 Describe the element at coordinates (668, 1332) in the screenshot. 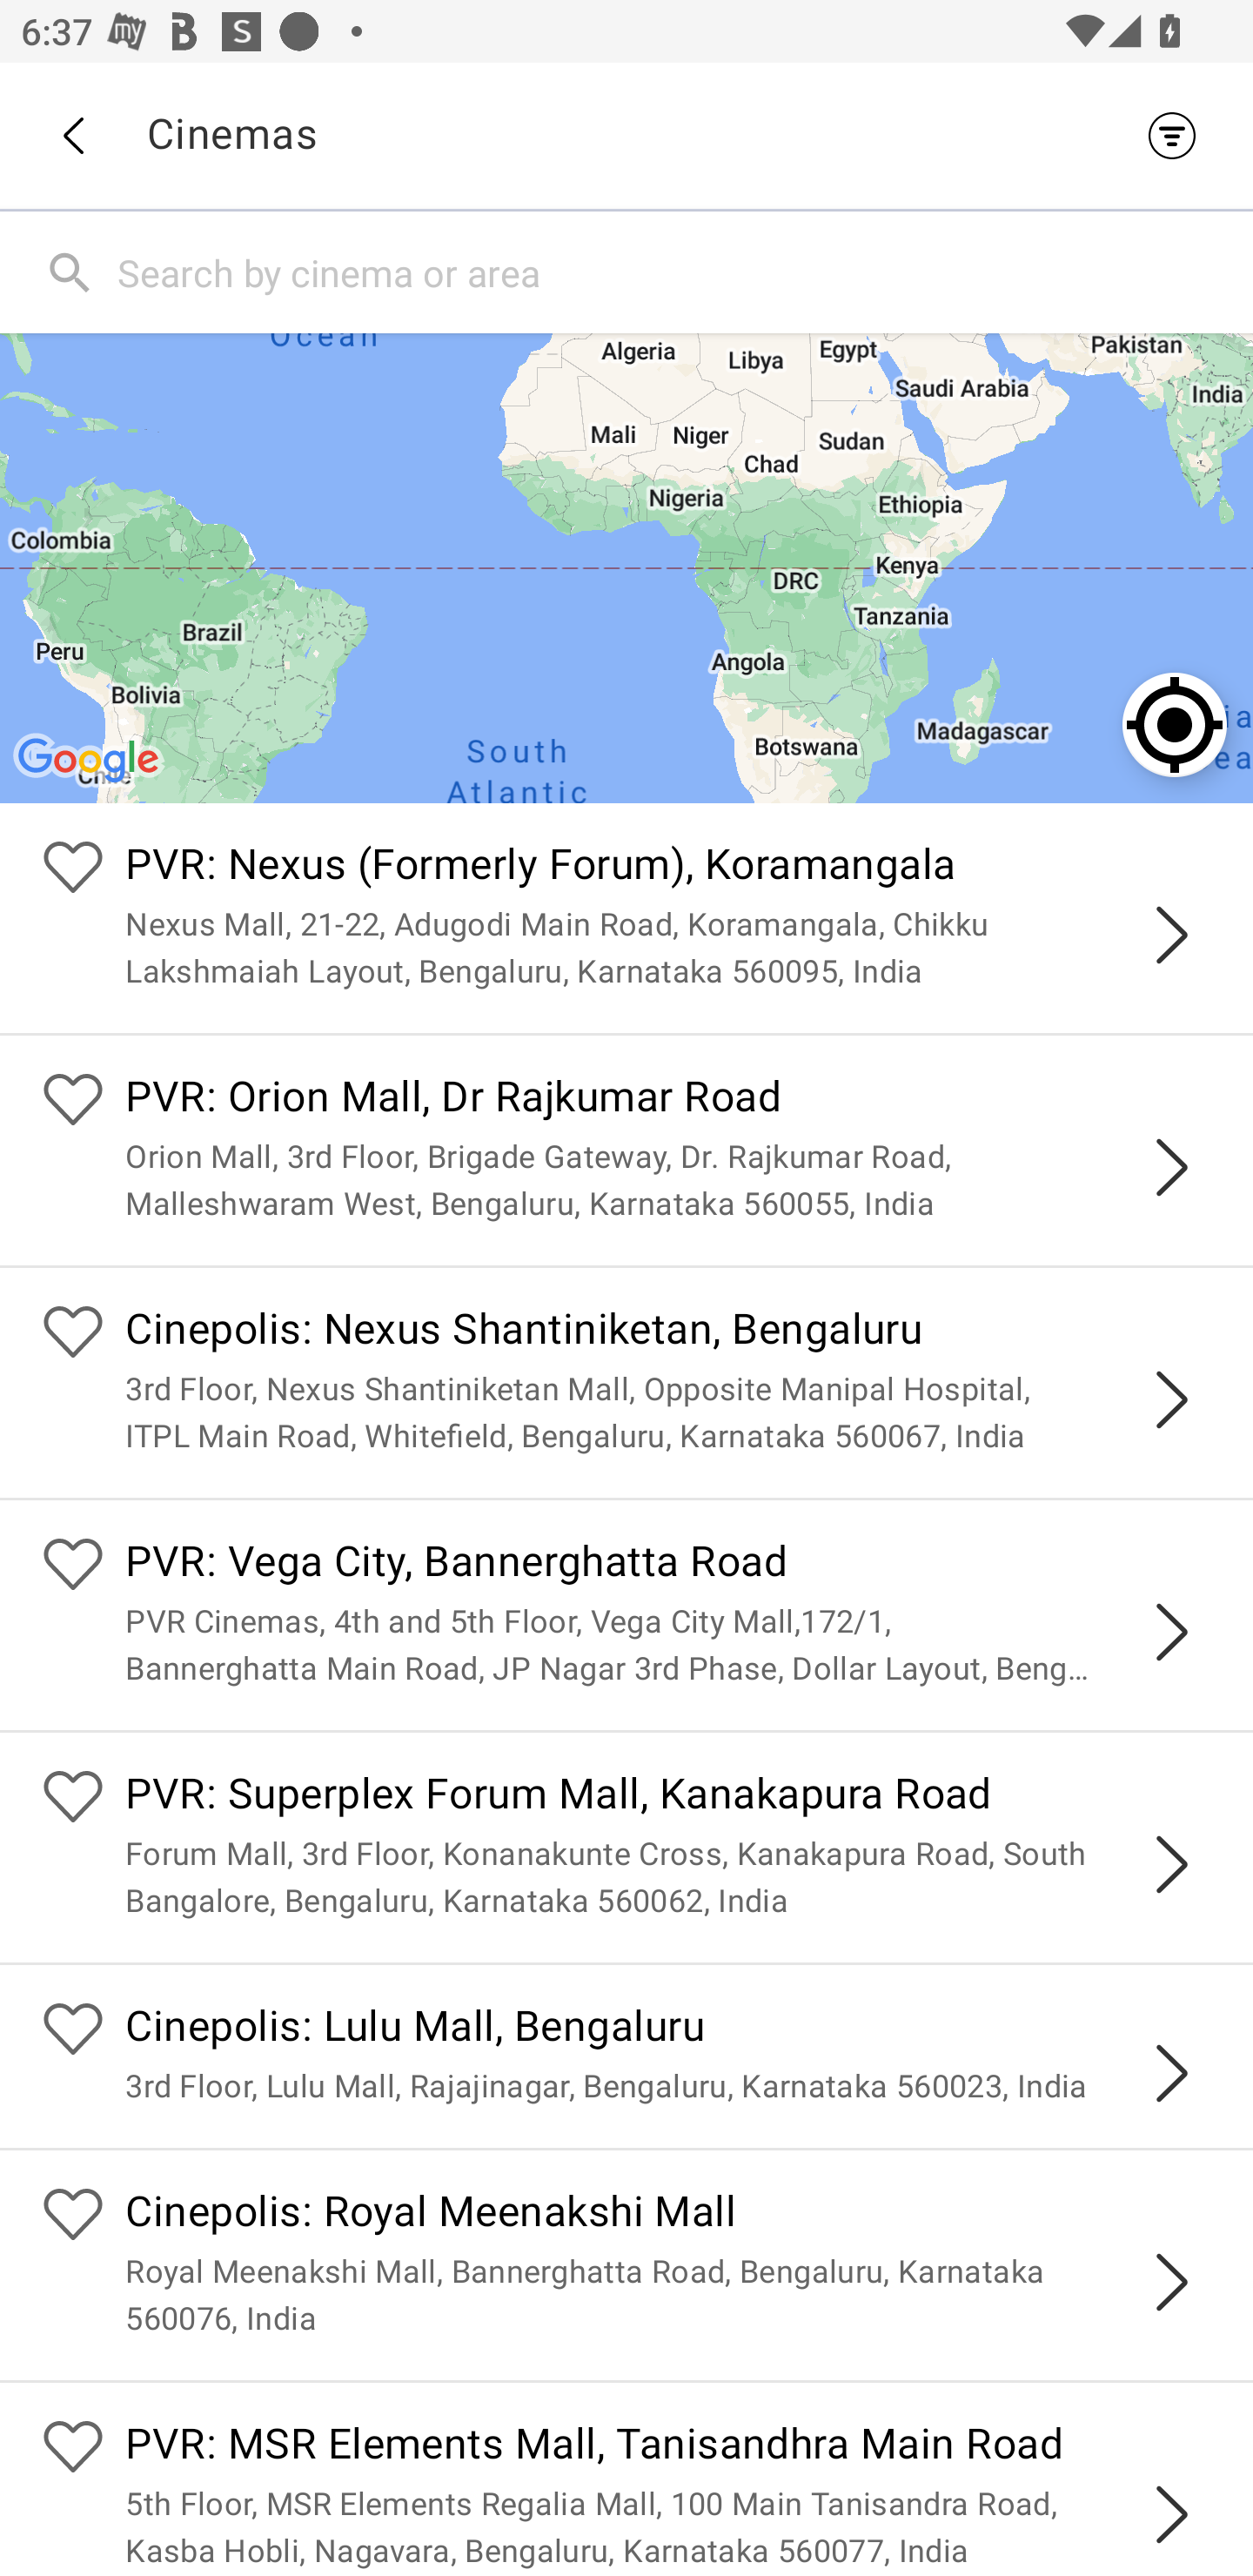

I see `Cinepolis: Nexus Shantiniketan, Bengaluru` at that location.